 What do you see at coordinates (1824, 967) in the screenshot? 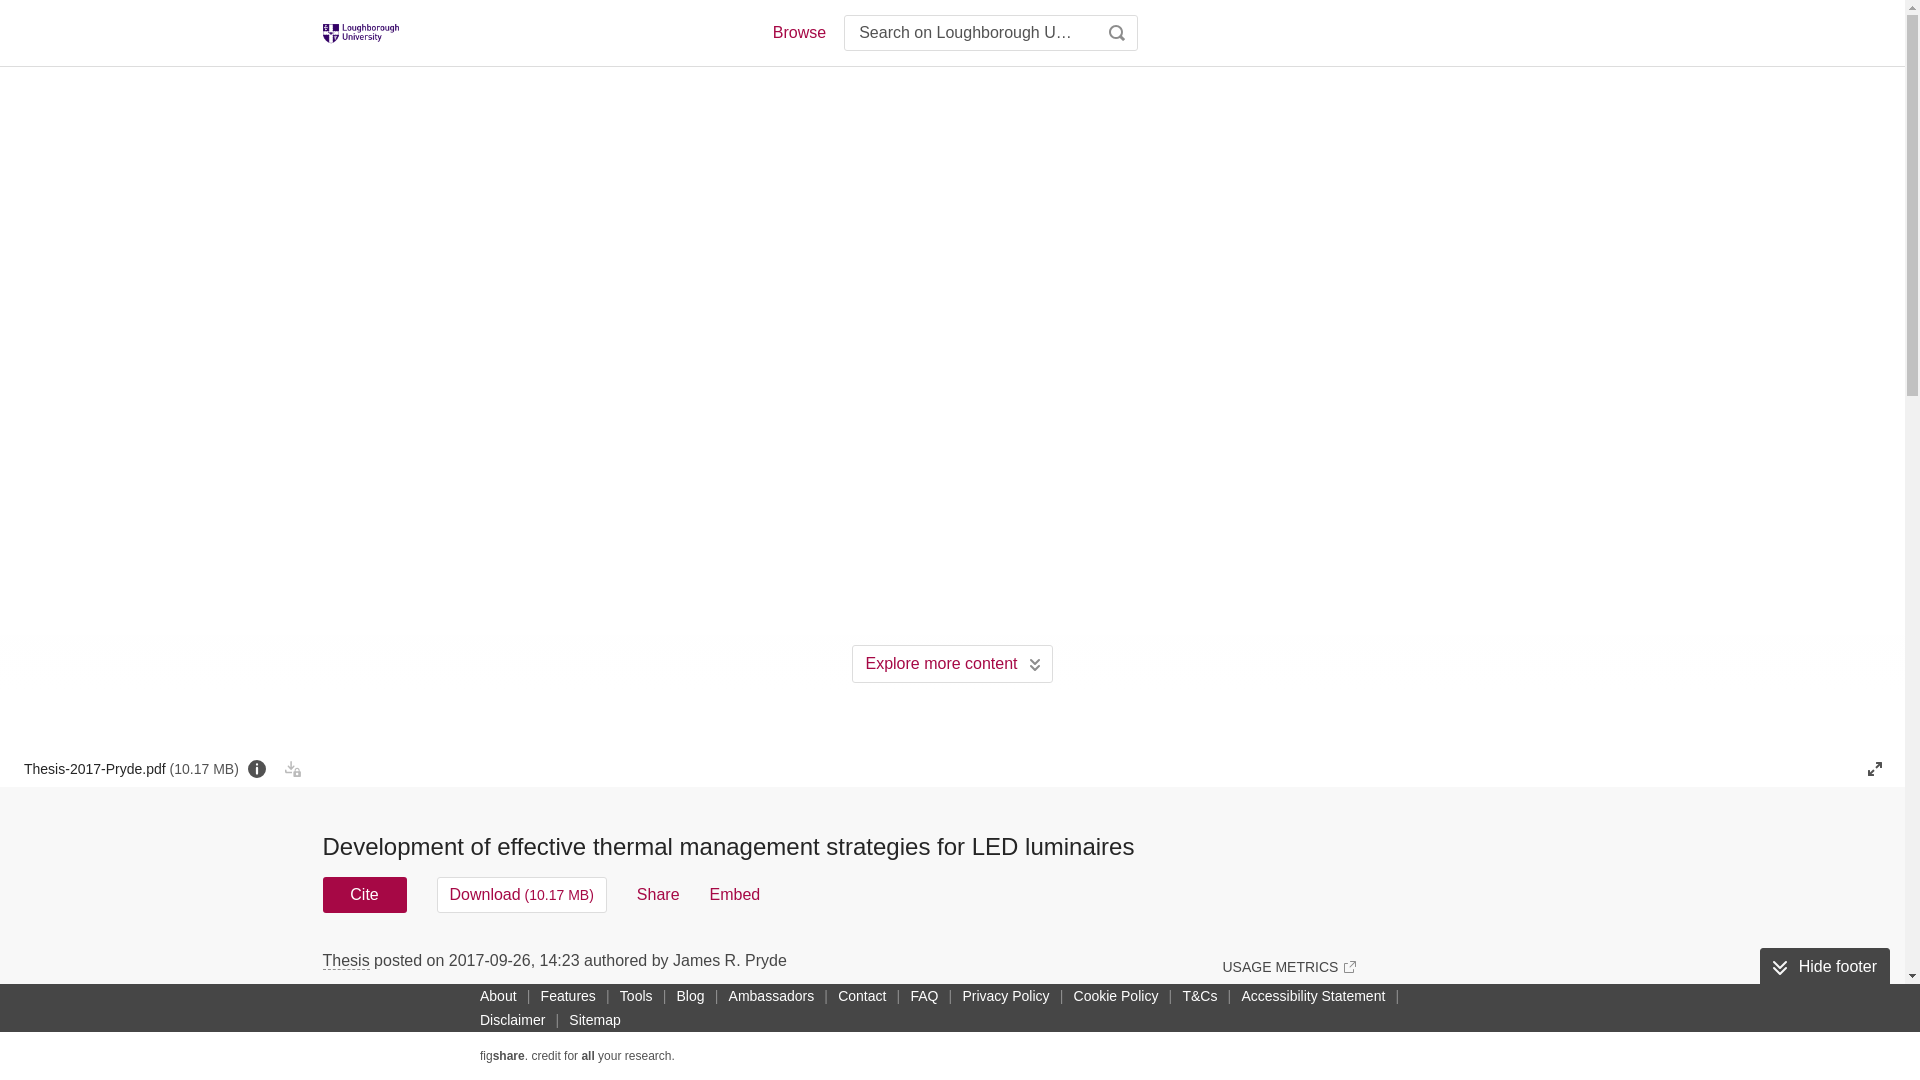
I see `Hide footer` at bounding box center [1824, 967].